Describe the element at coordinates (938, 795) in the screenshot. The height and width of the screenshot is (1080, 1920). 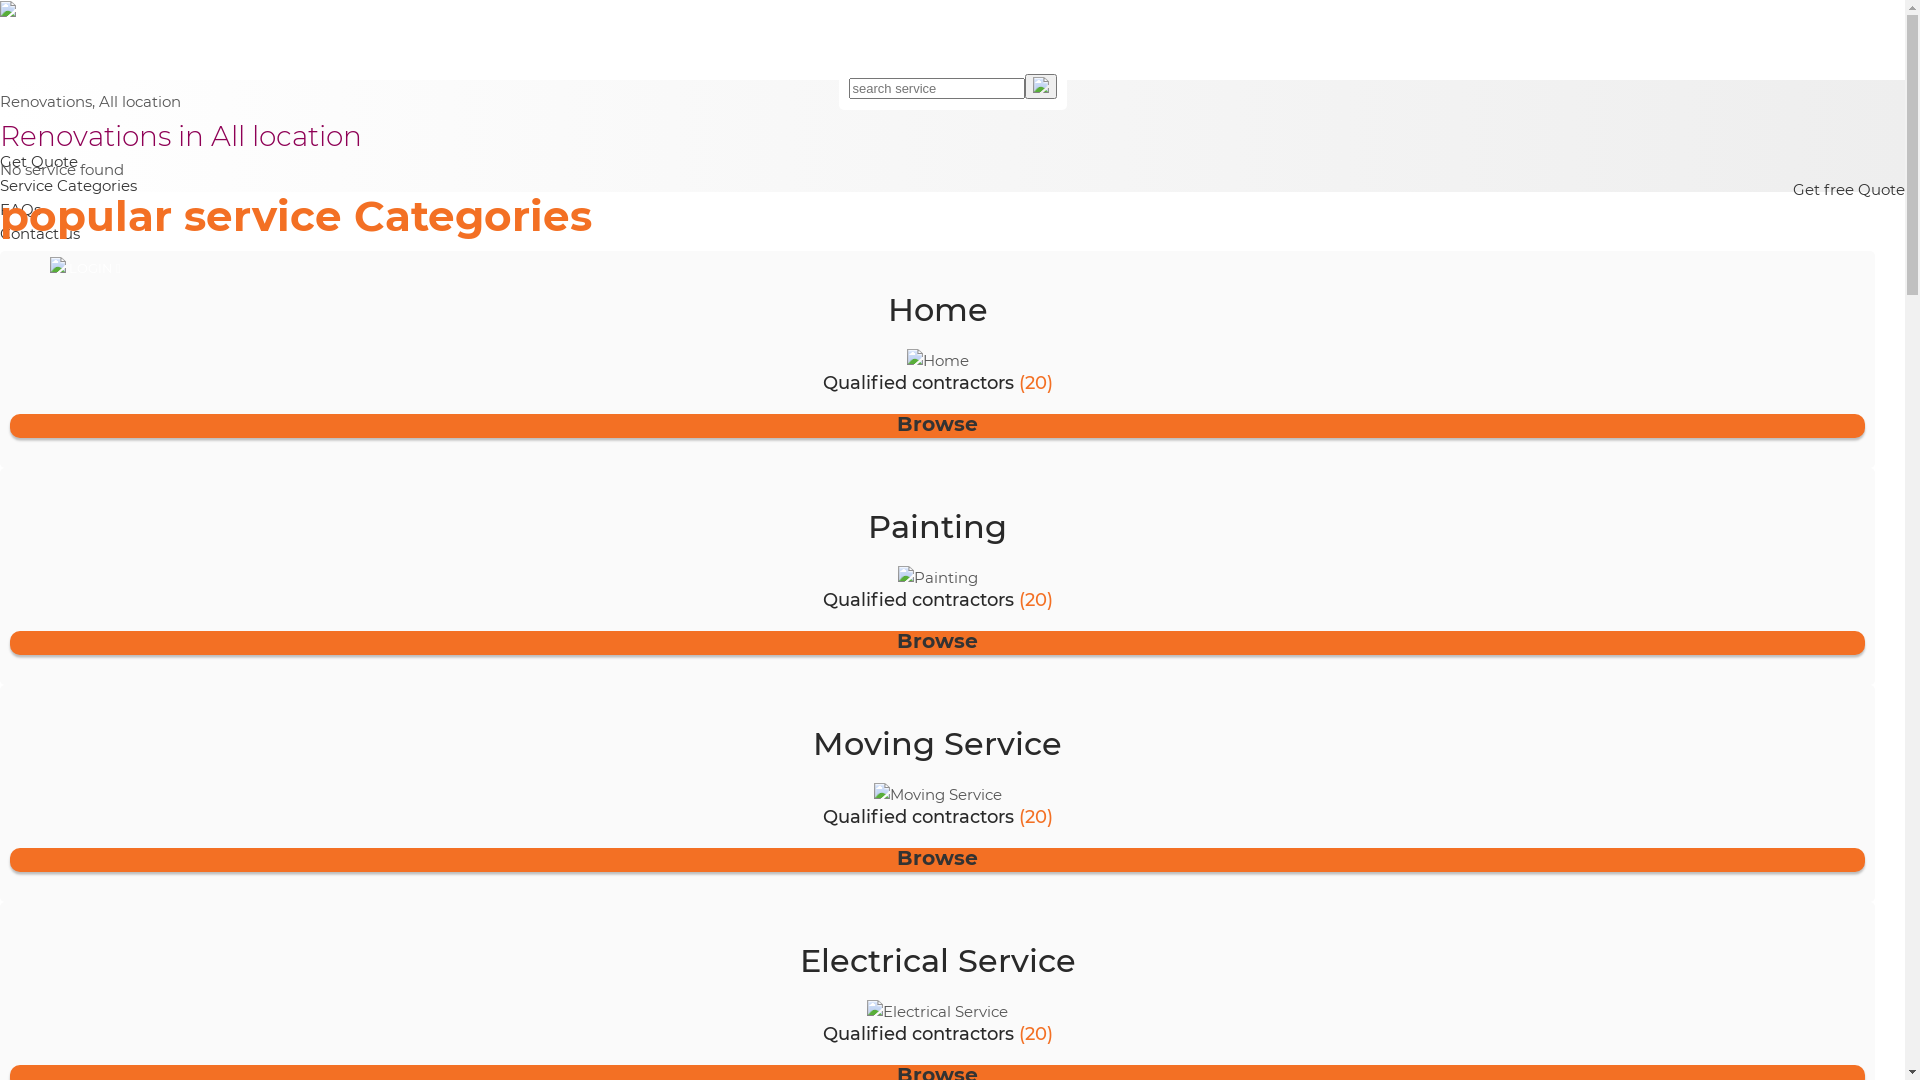
I see `Moving Service` at that location.